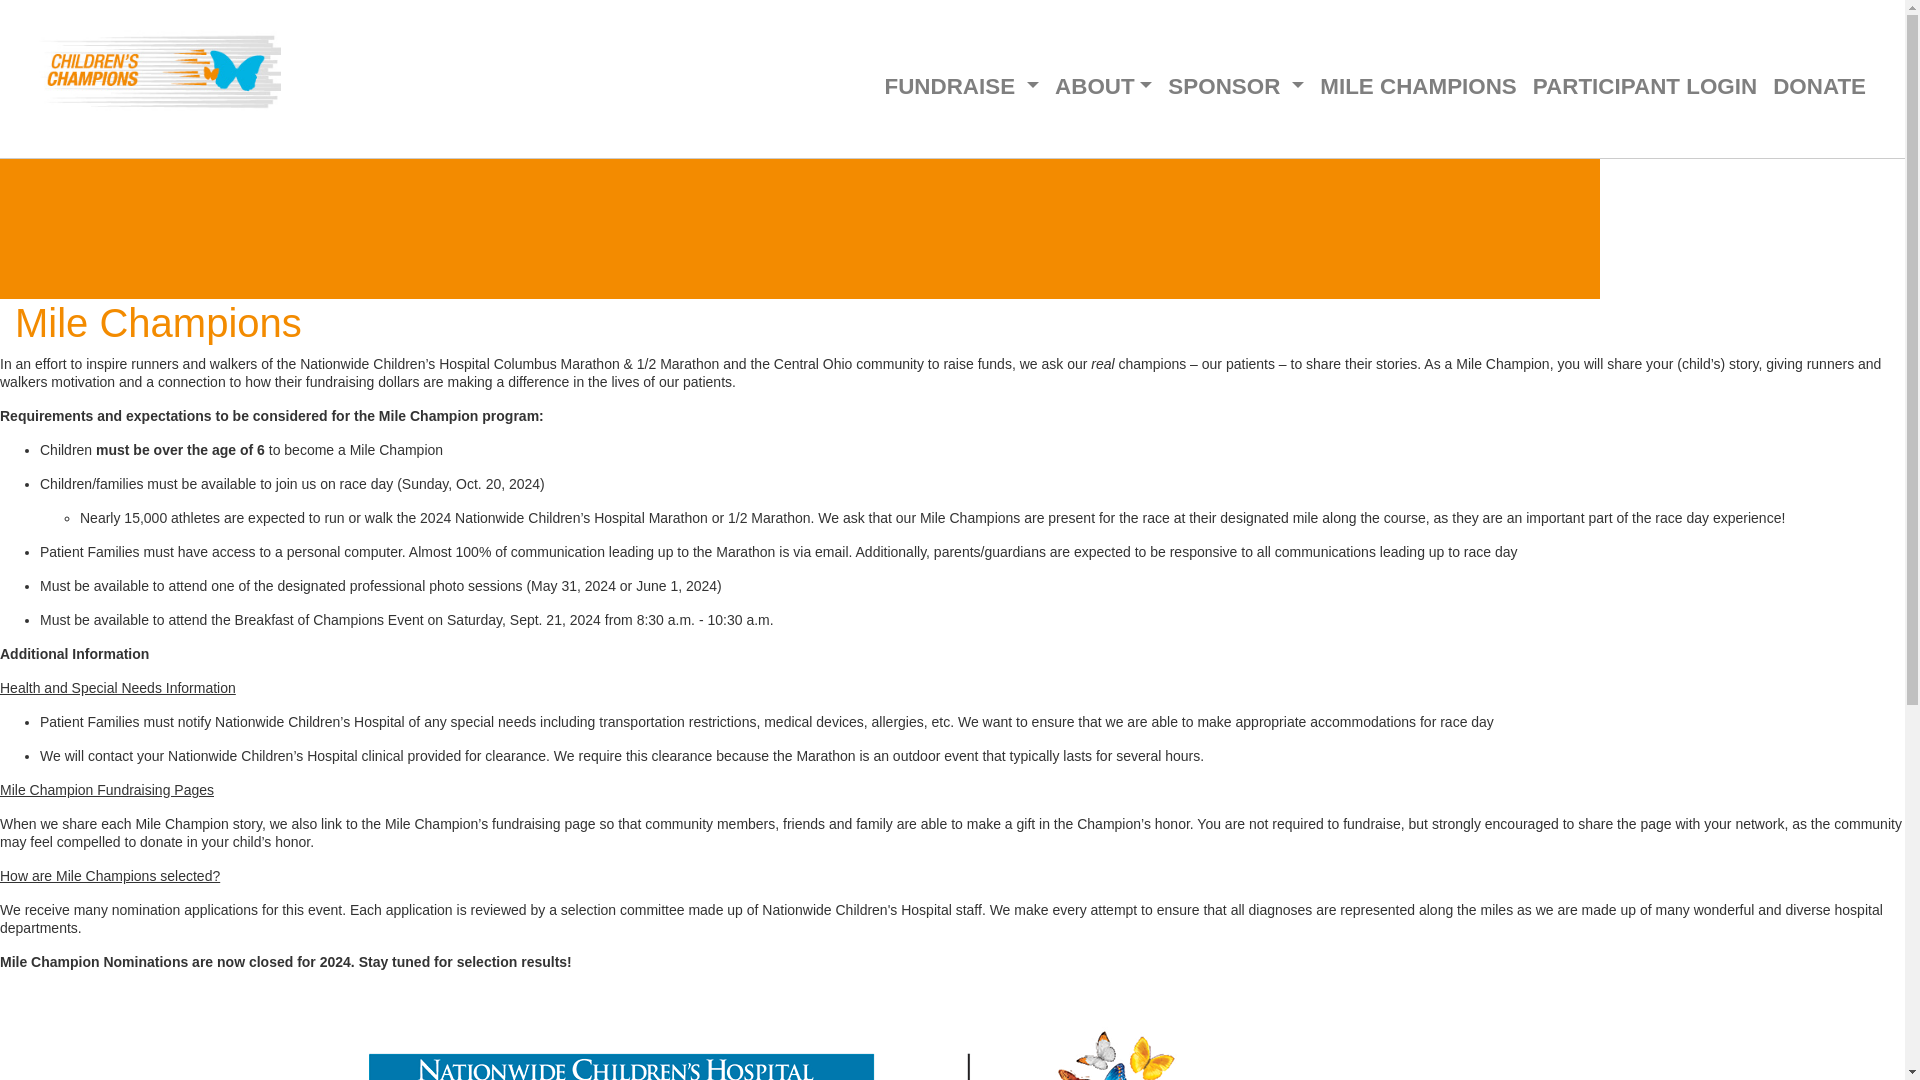 This screenshot has height=1080, width=1920. Describe the element at coordinates (1644, 86) in the screenshot. I see `PARTICIPANT LOGIN` at that location.